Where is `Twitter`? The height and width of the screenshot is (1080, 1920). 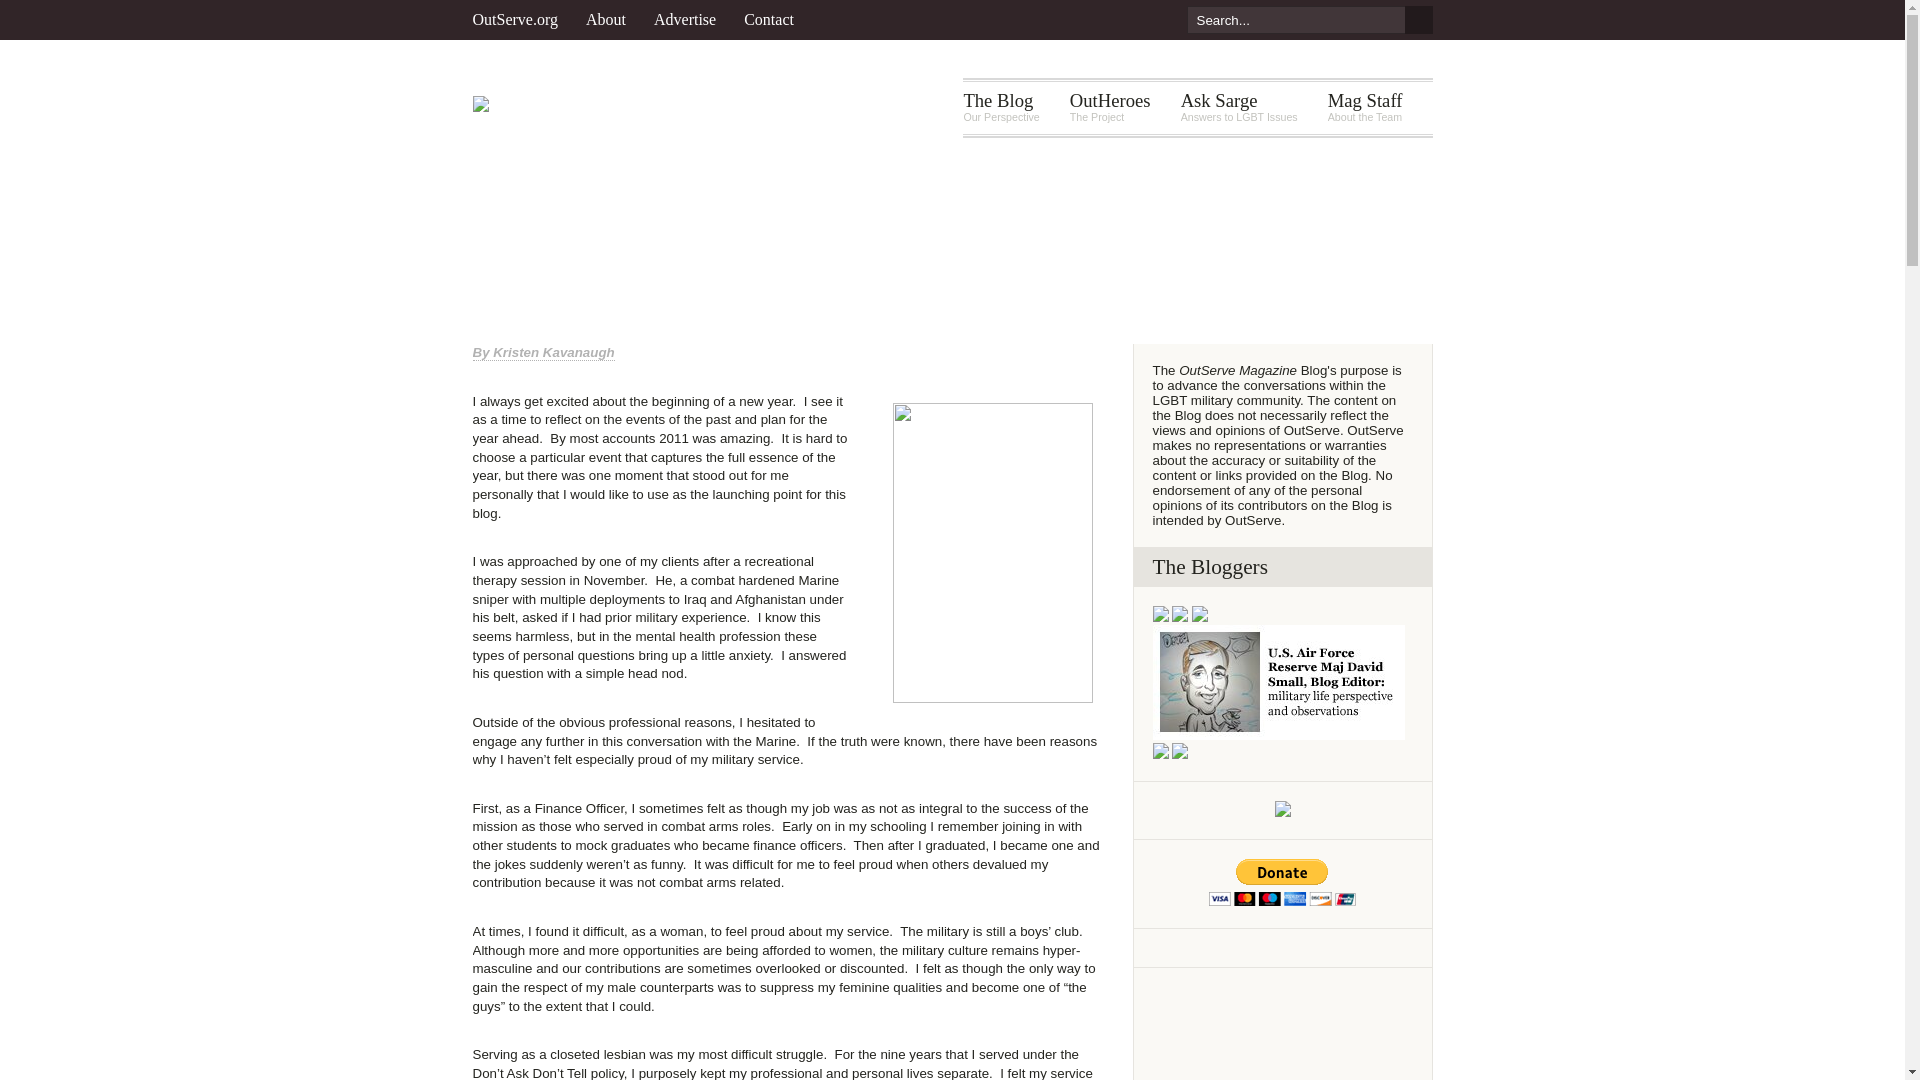
Twitter is located at coordinates (1000, 108).